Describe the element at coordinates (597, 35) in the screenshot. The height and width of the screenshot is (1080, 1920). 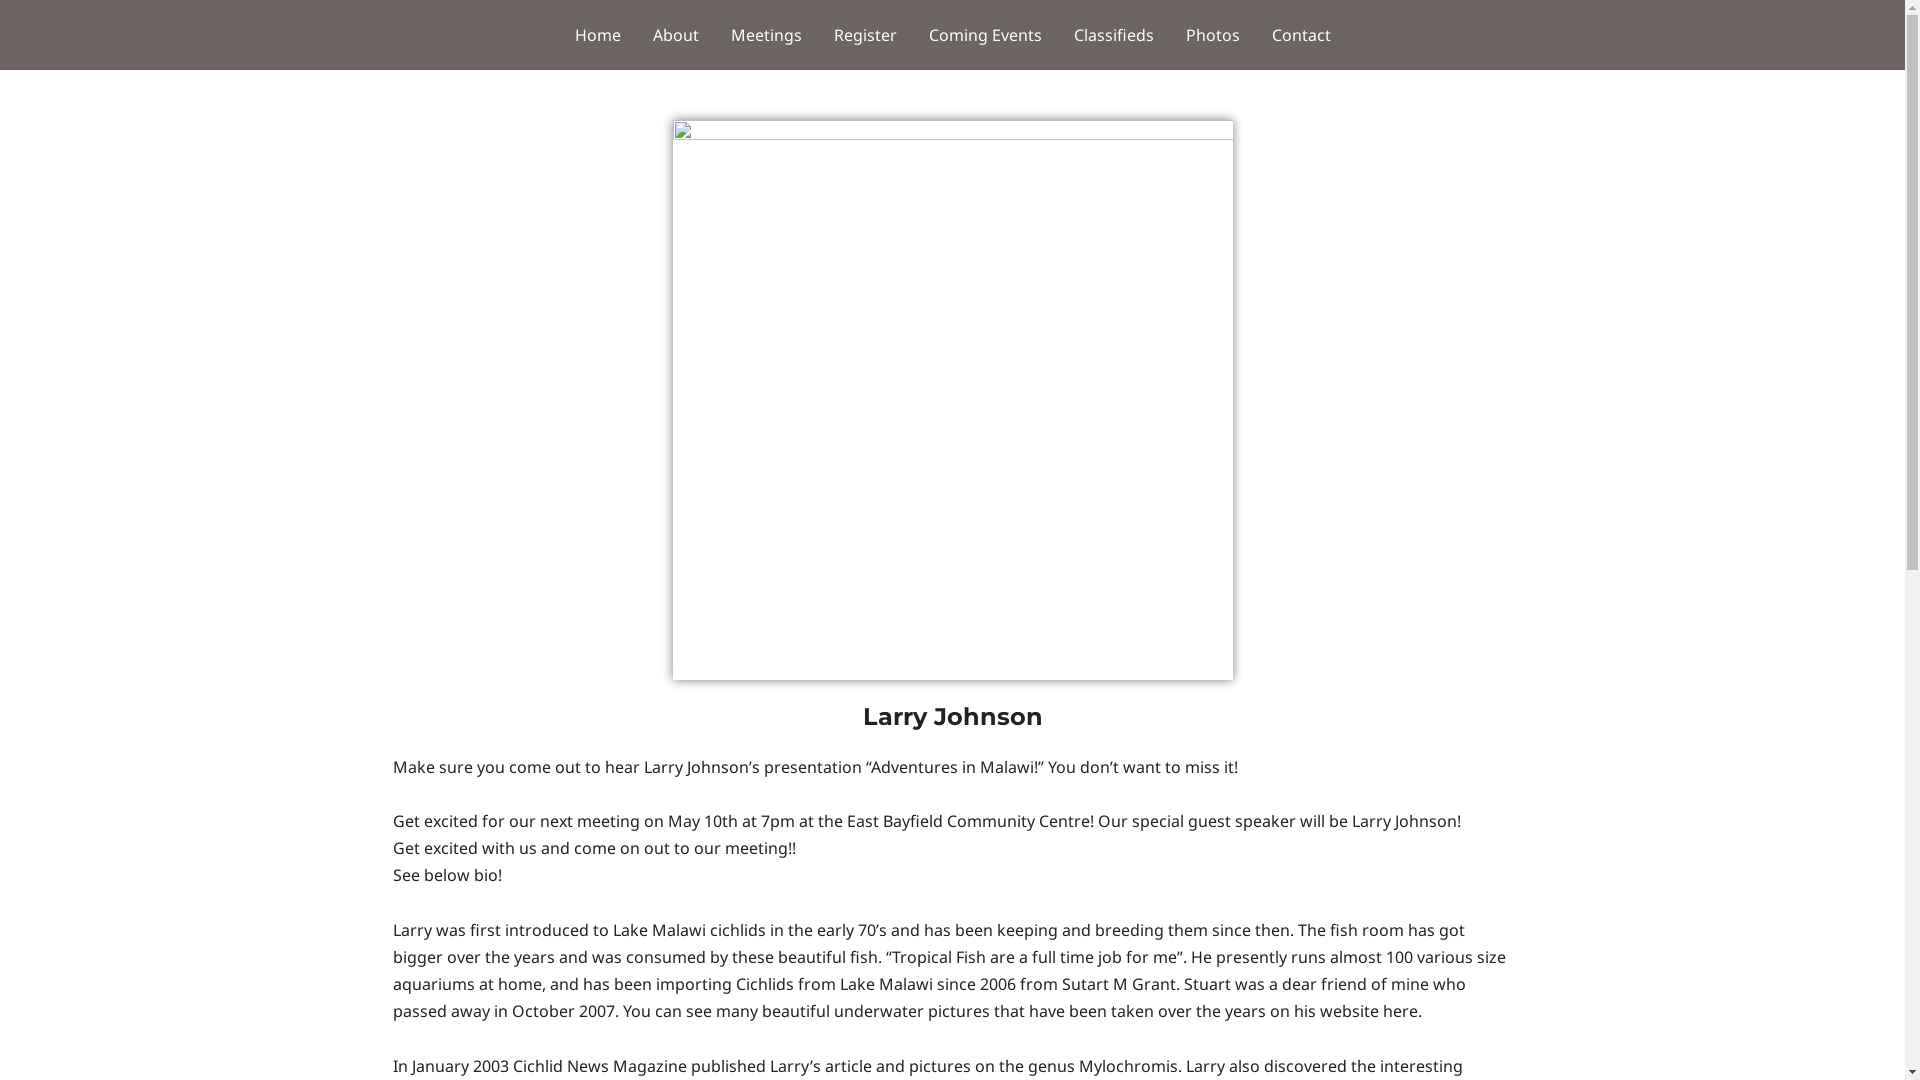
I see `Home` at that location.